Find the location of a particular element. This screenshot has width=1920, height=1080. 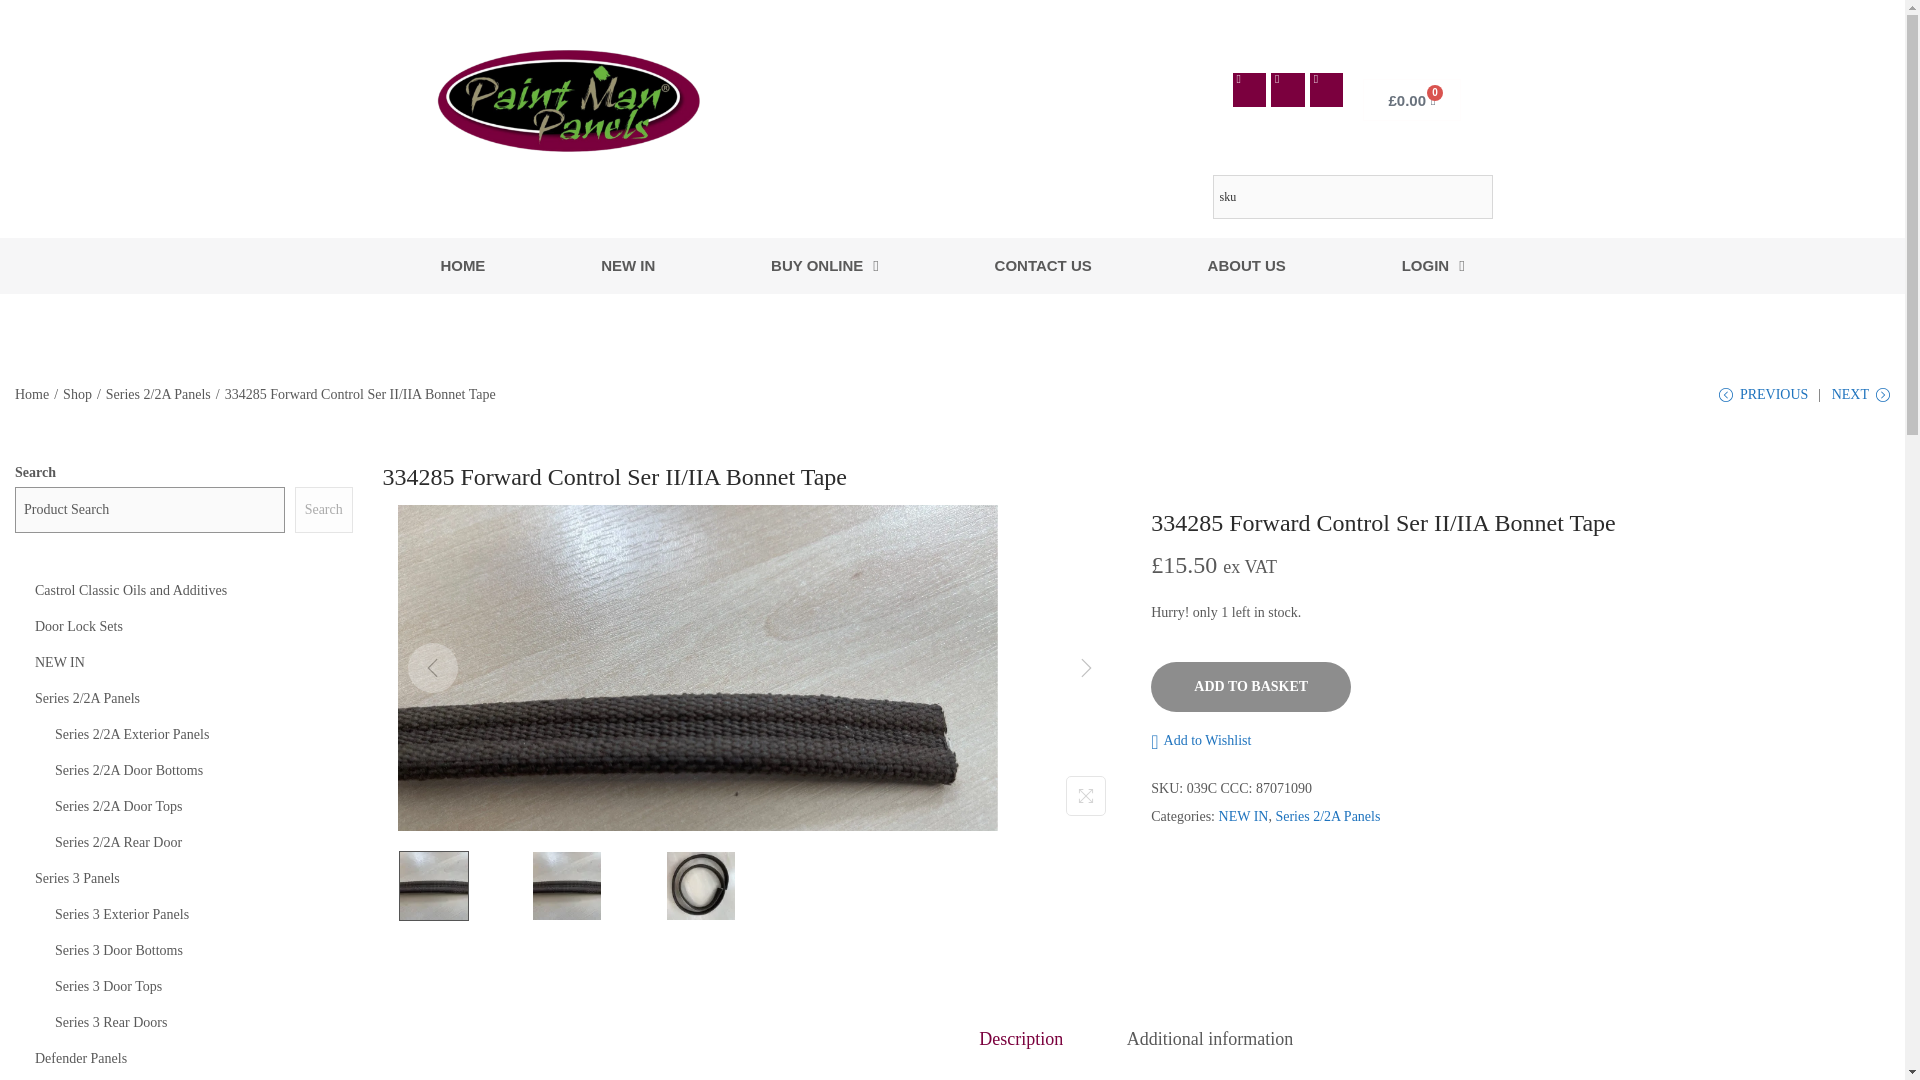

Shop is located at coordinates (78, 394).